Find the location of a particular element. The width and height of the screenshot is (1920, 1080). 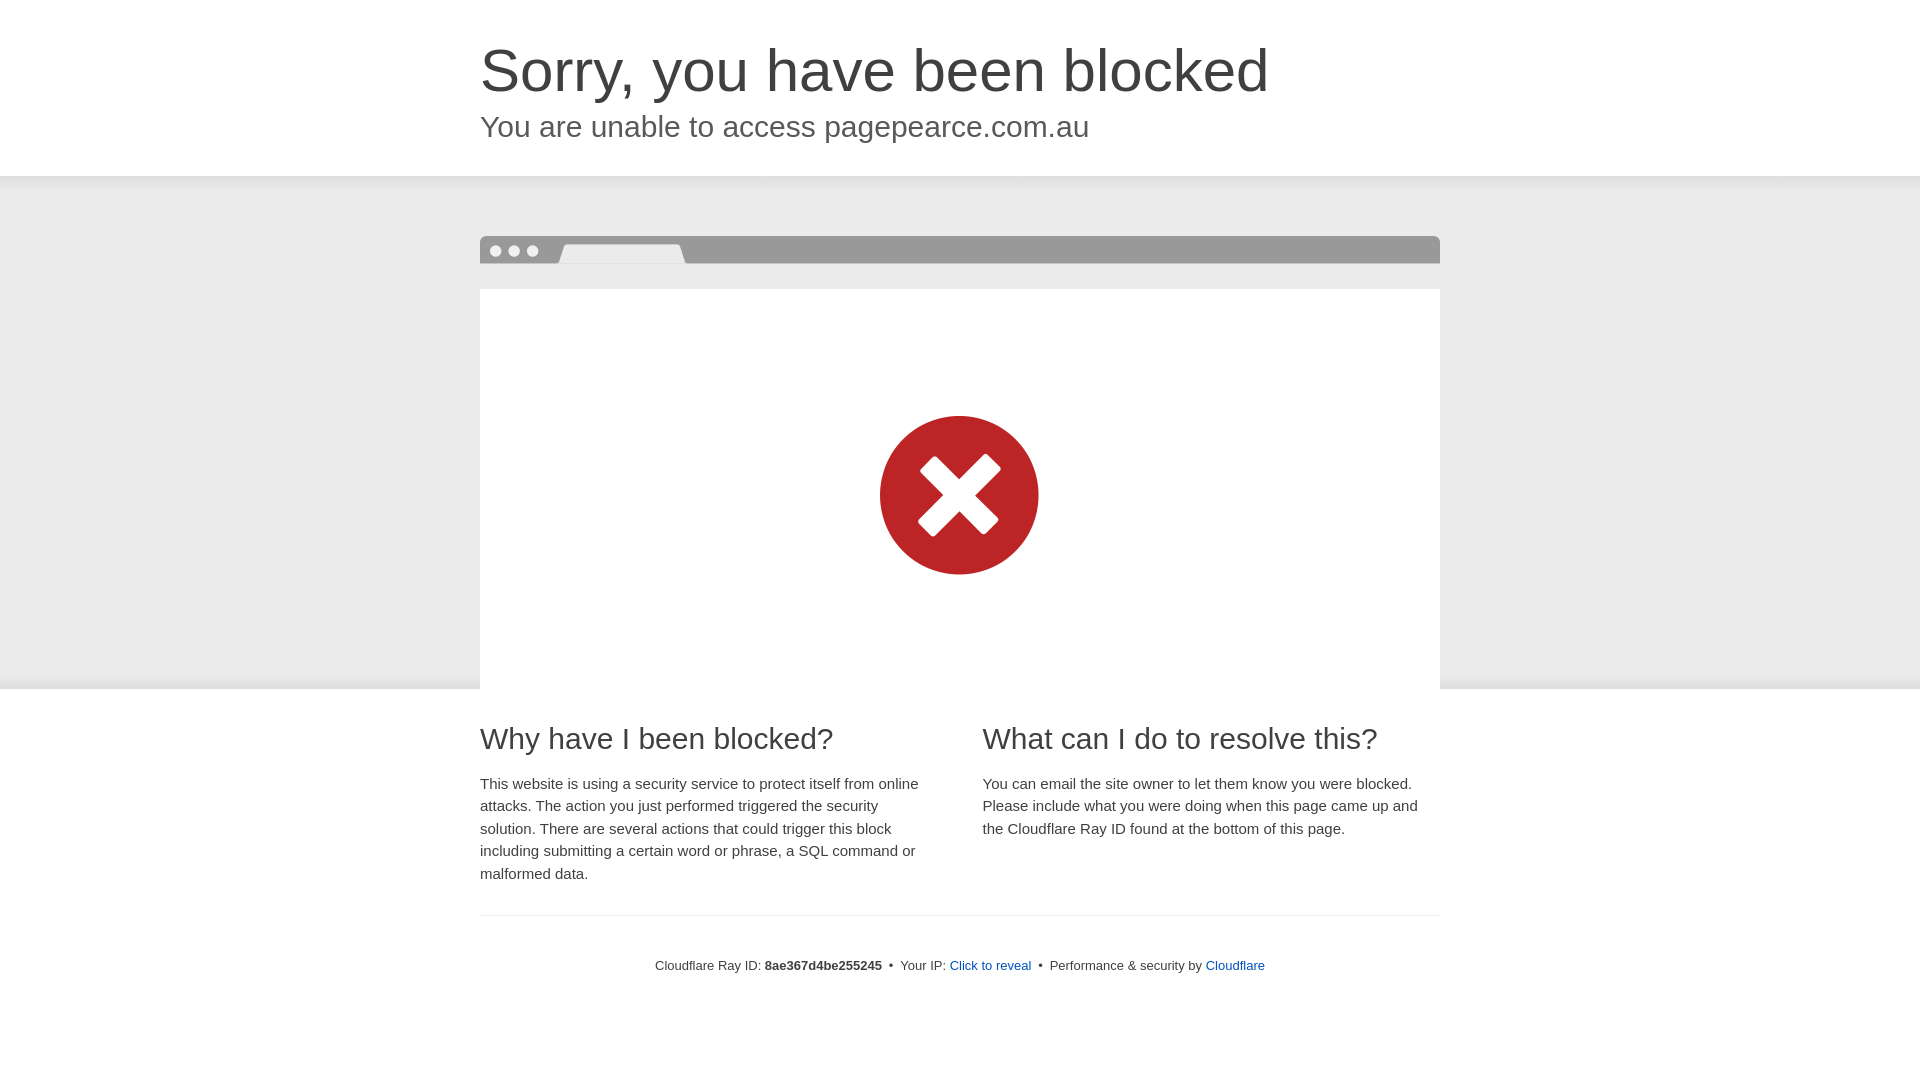

Cloudflare is located at coordinates (1235, 965).